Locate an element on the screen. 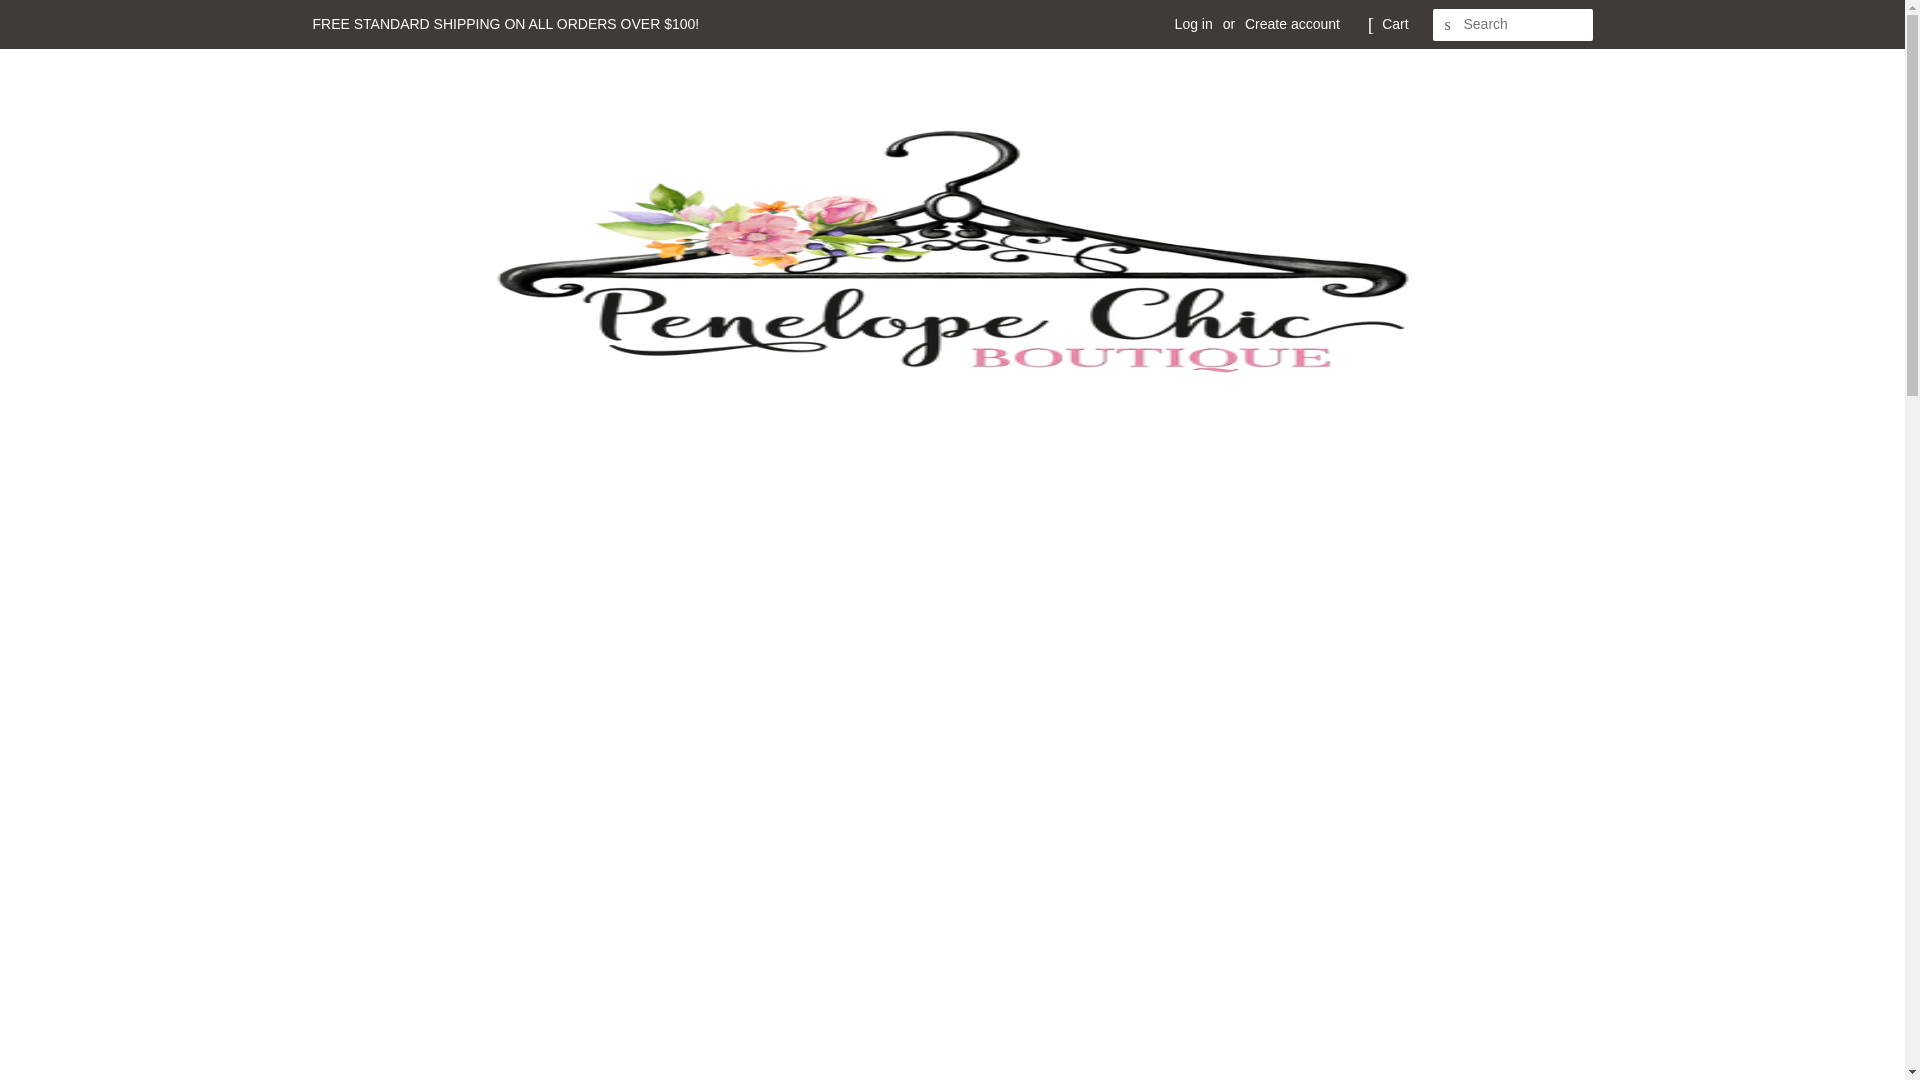 This screenshot has width=1920, height=1080. Cart is located at coordinates (1394, 24).